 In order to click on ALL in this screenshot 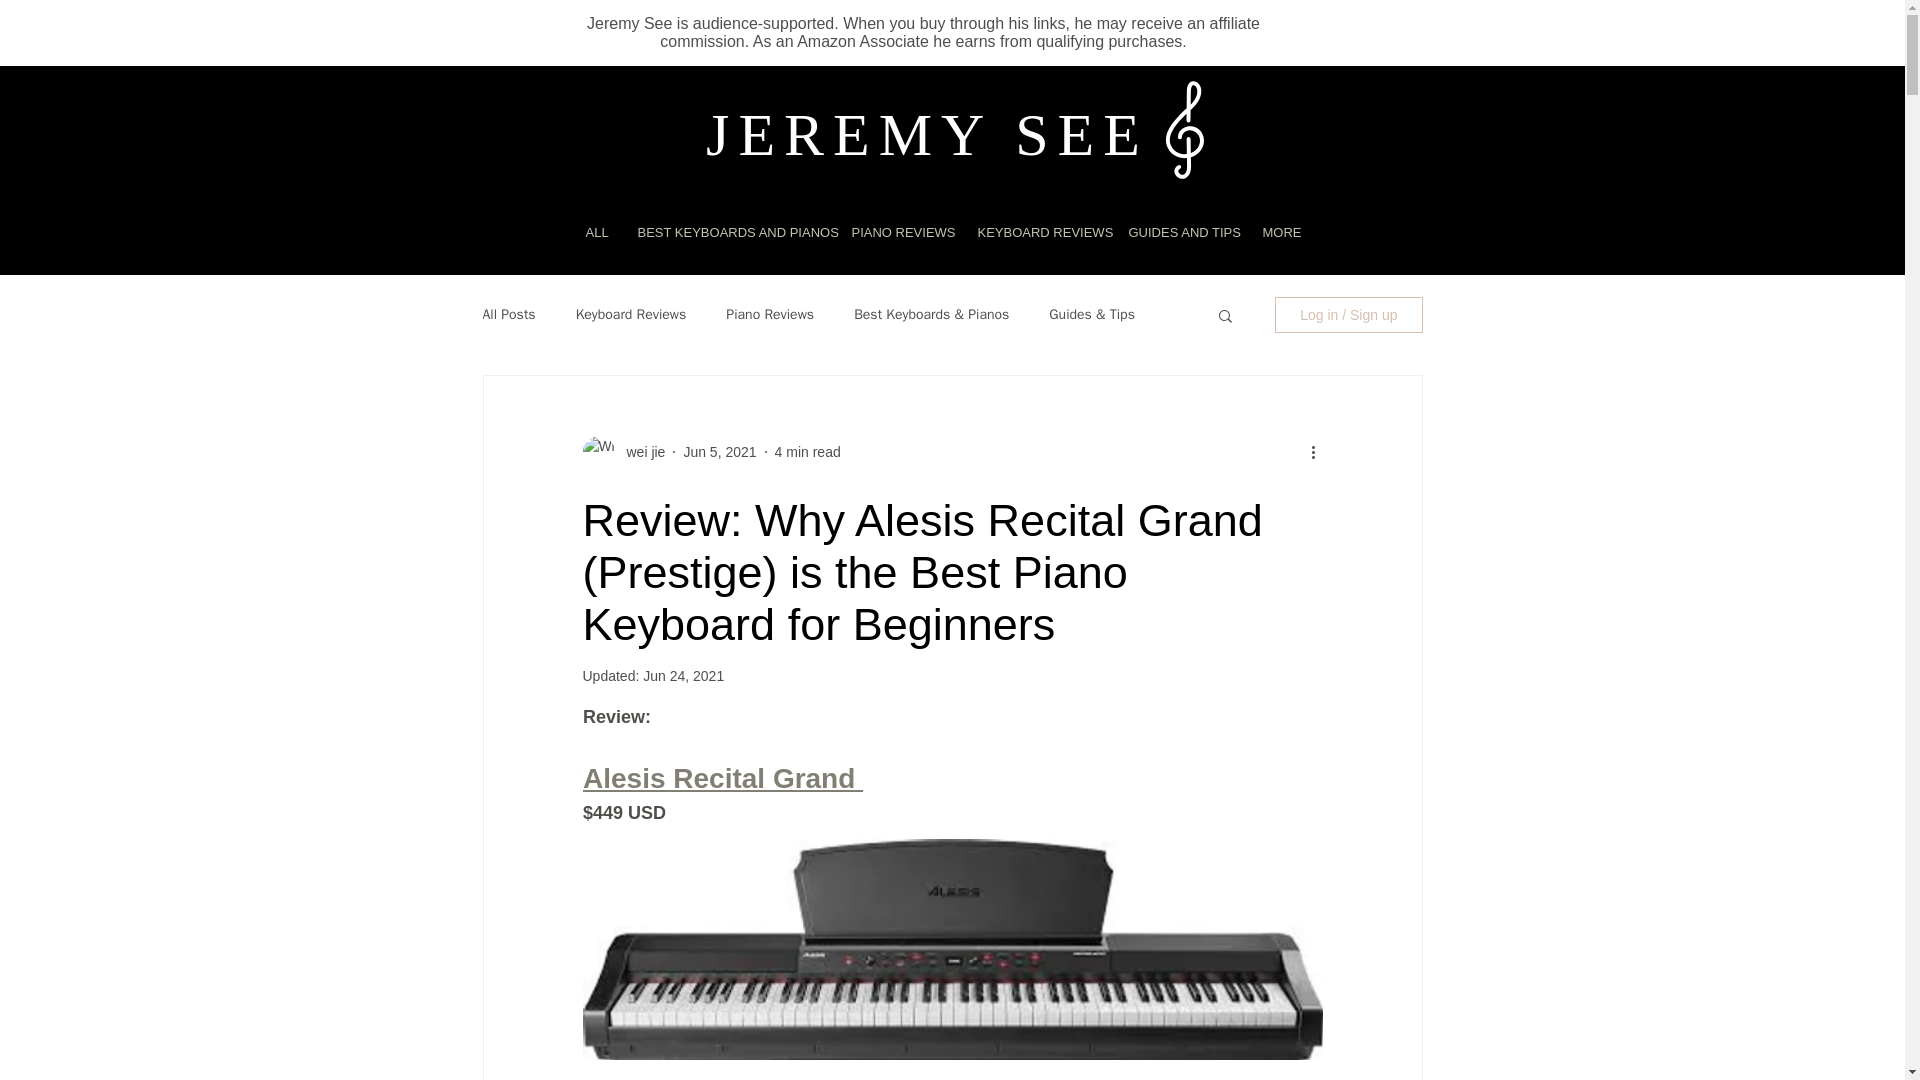, I will do `click(596, 233)`.